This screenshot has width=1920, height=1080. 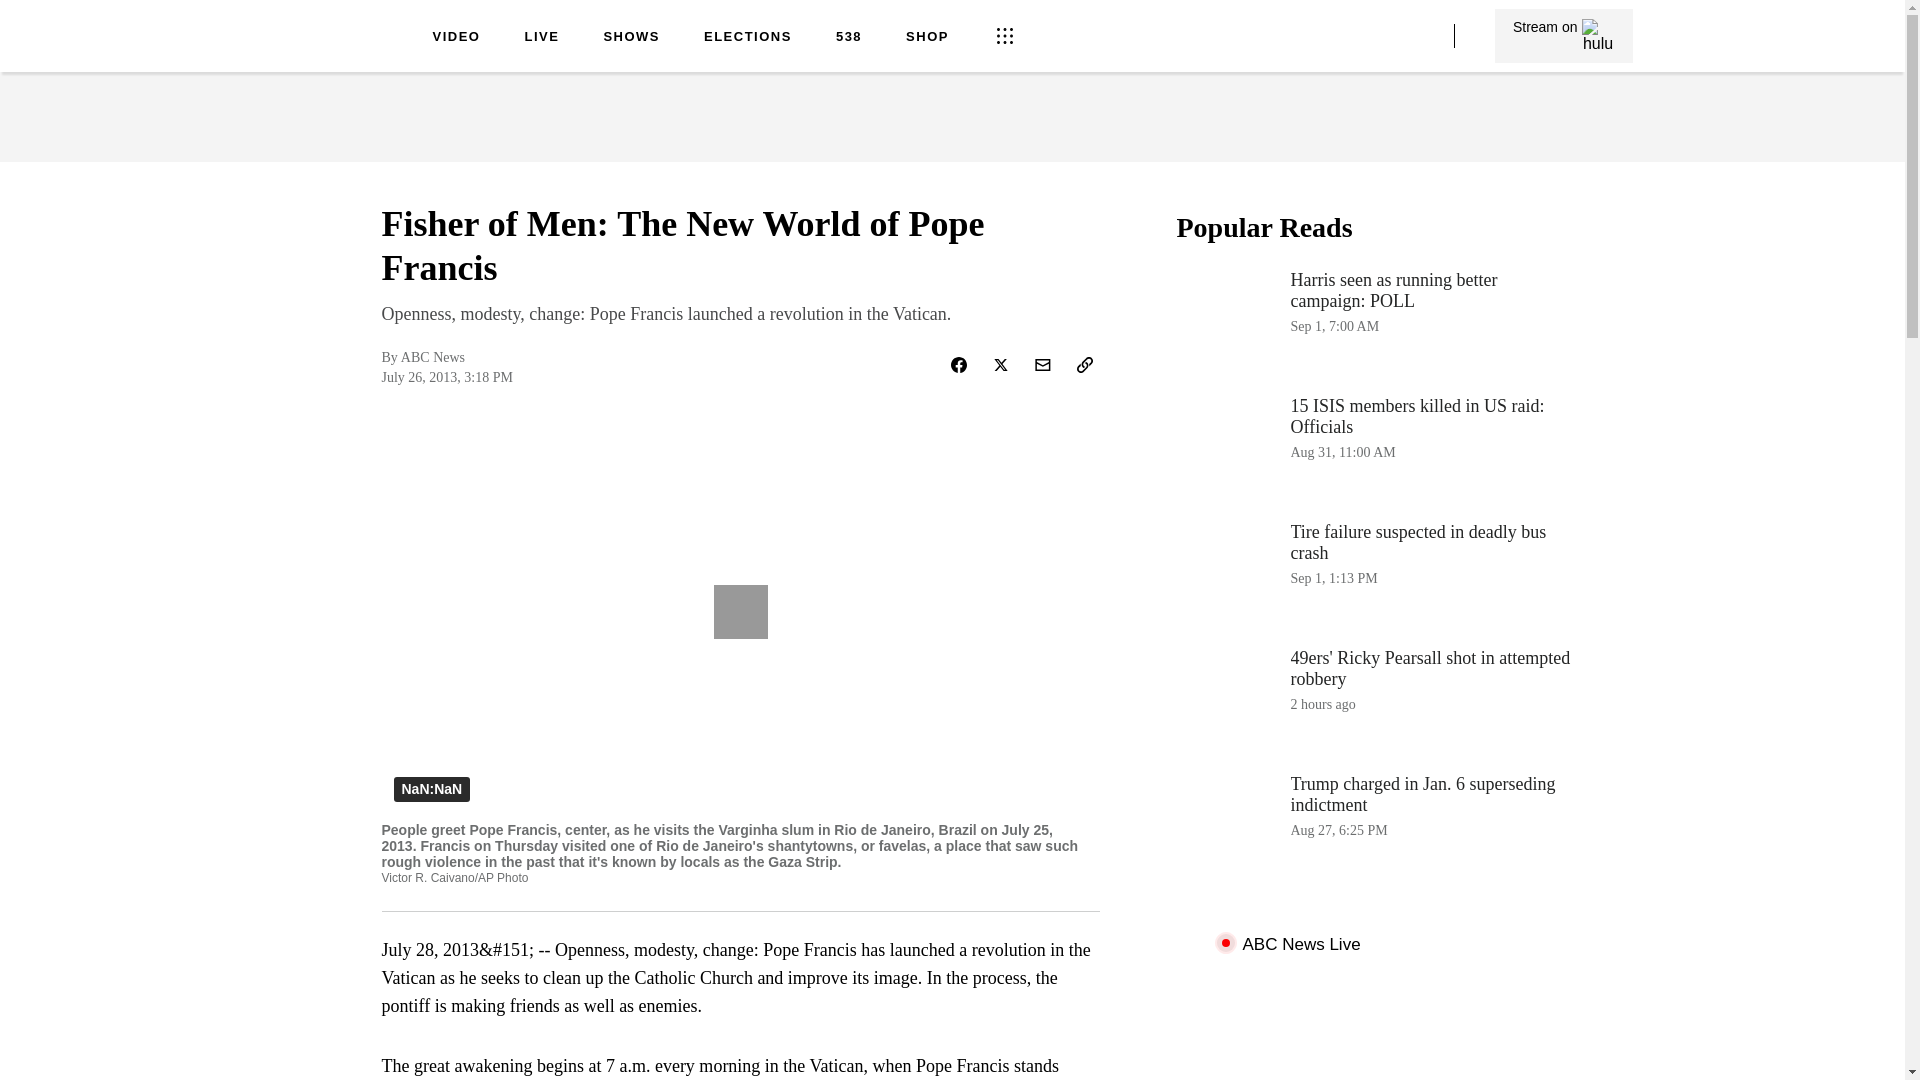 I want to click on LIVE, so click(x=541, y=38).